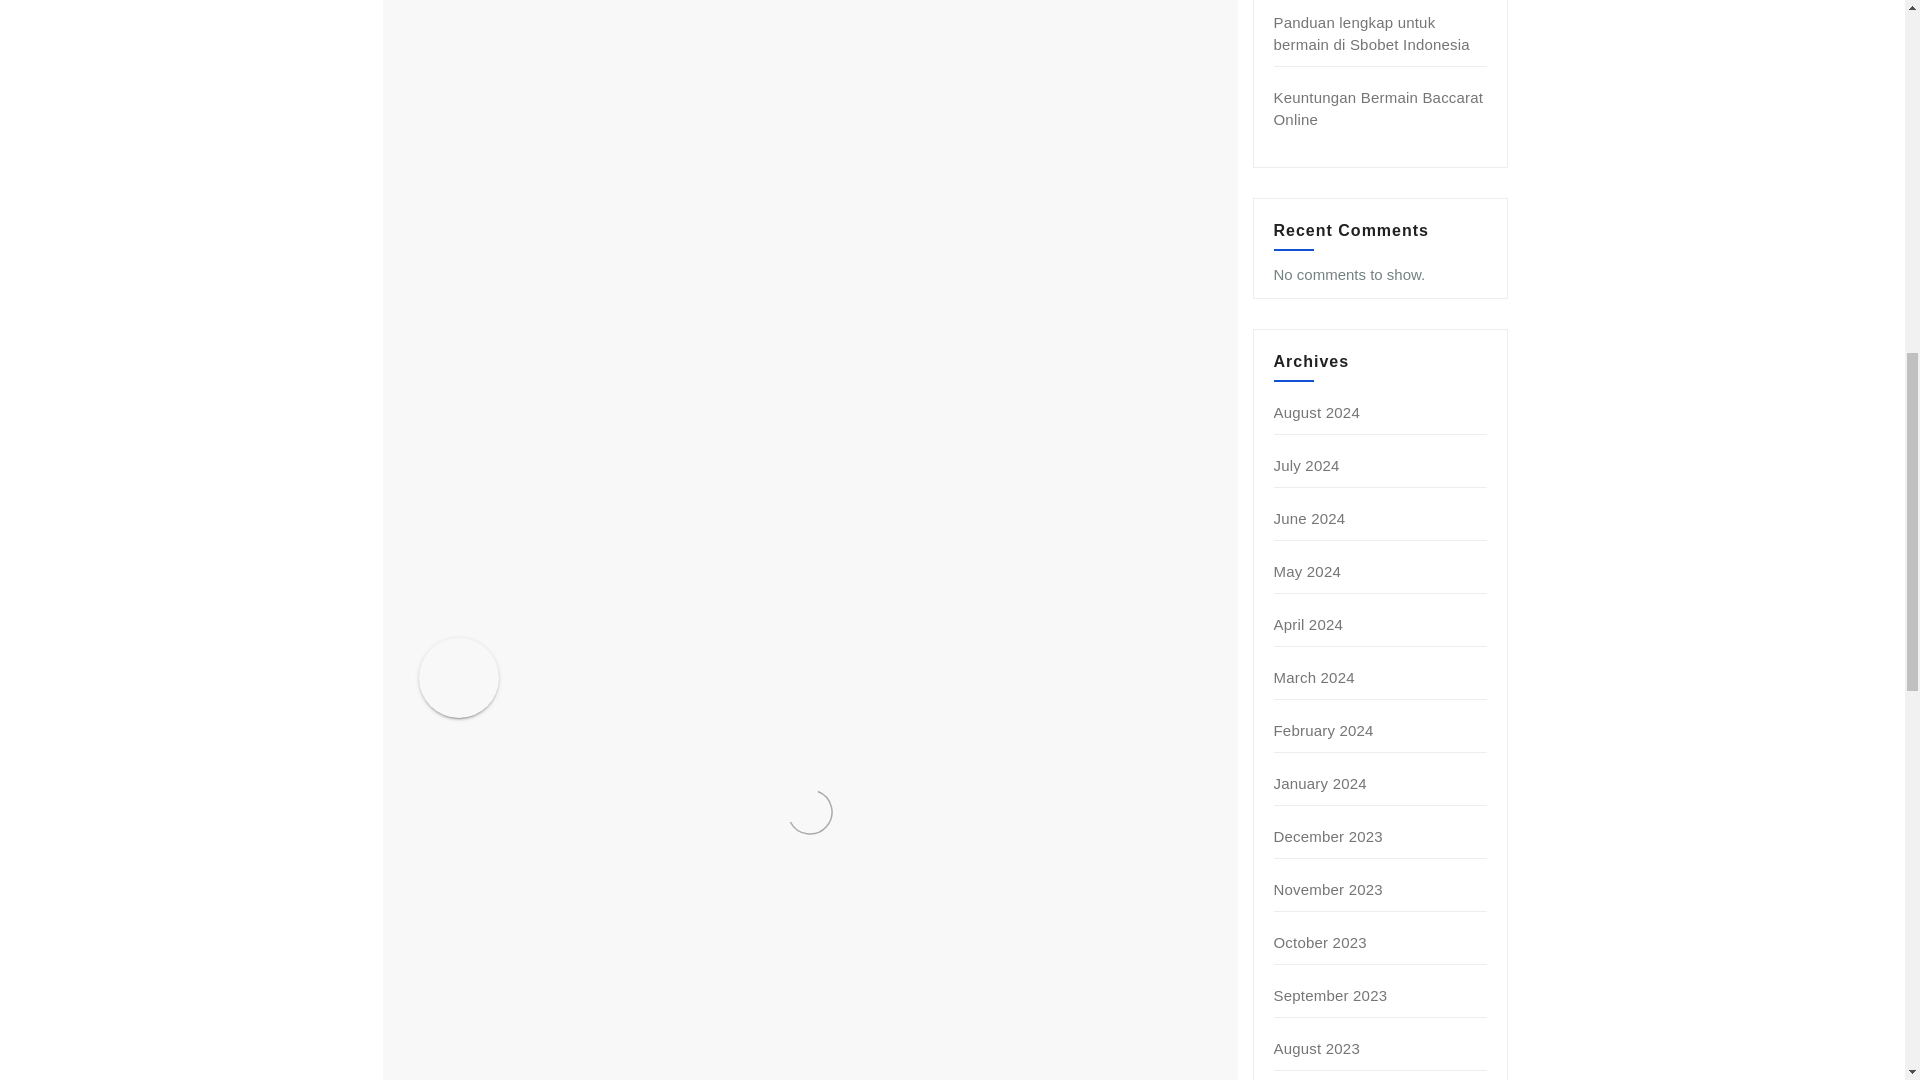  I want to click on August 2024, so click(1316, 412).